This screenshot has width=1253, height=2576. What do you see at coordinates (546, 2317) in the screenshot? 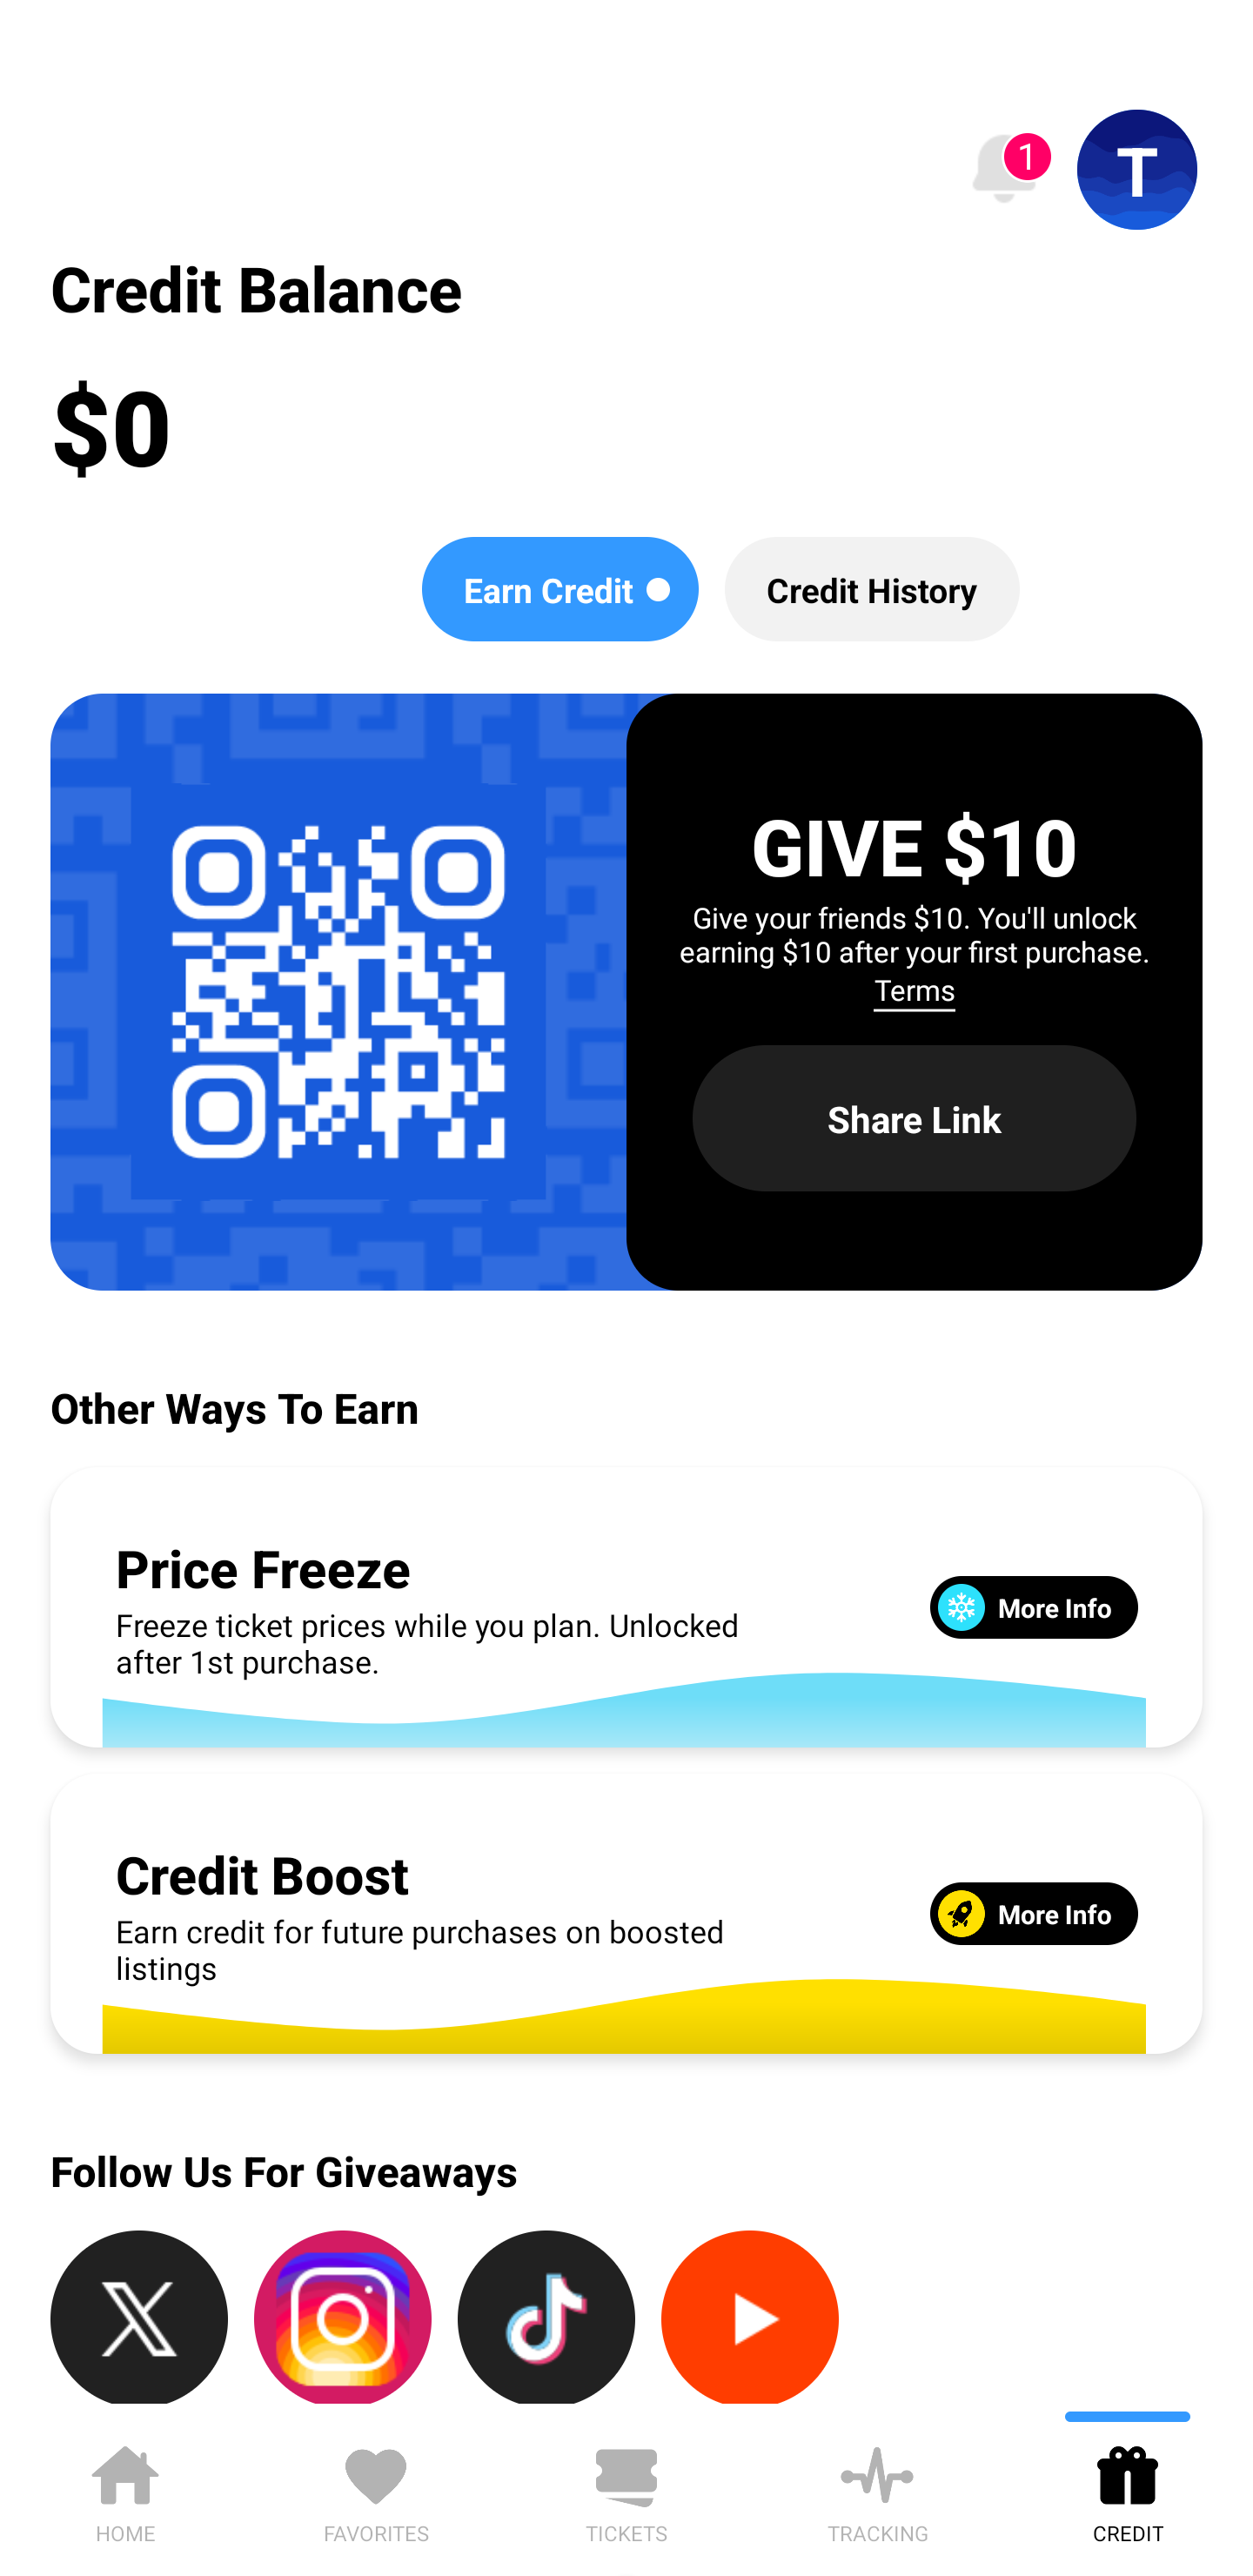
I see `TikTok` at bounding box center [546, 2317].